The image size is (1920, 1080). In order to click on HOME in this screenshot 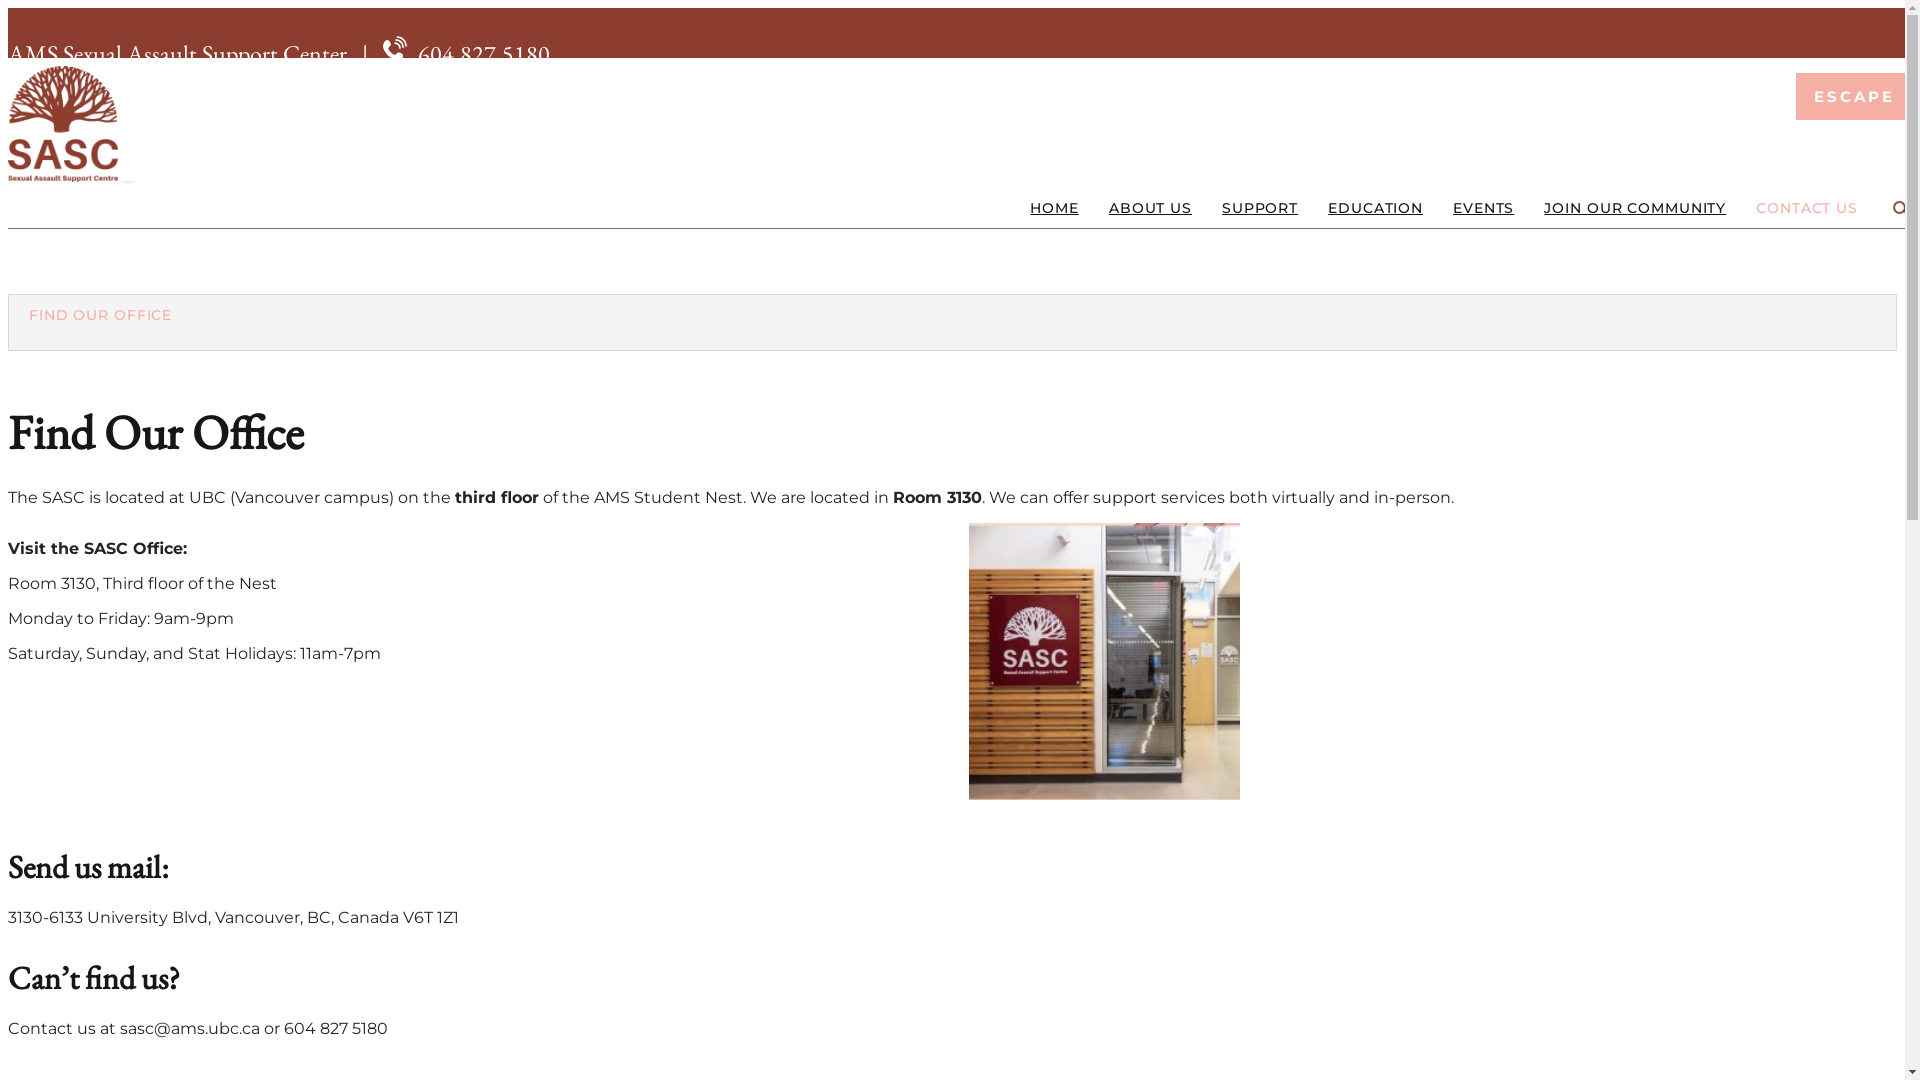, I will do `click(1054, 208)`.